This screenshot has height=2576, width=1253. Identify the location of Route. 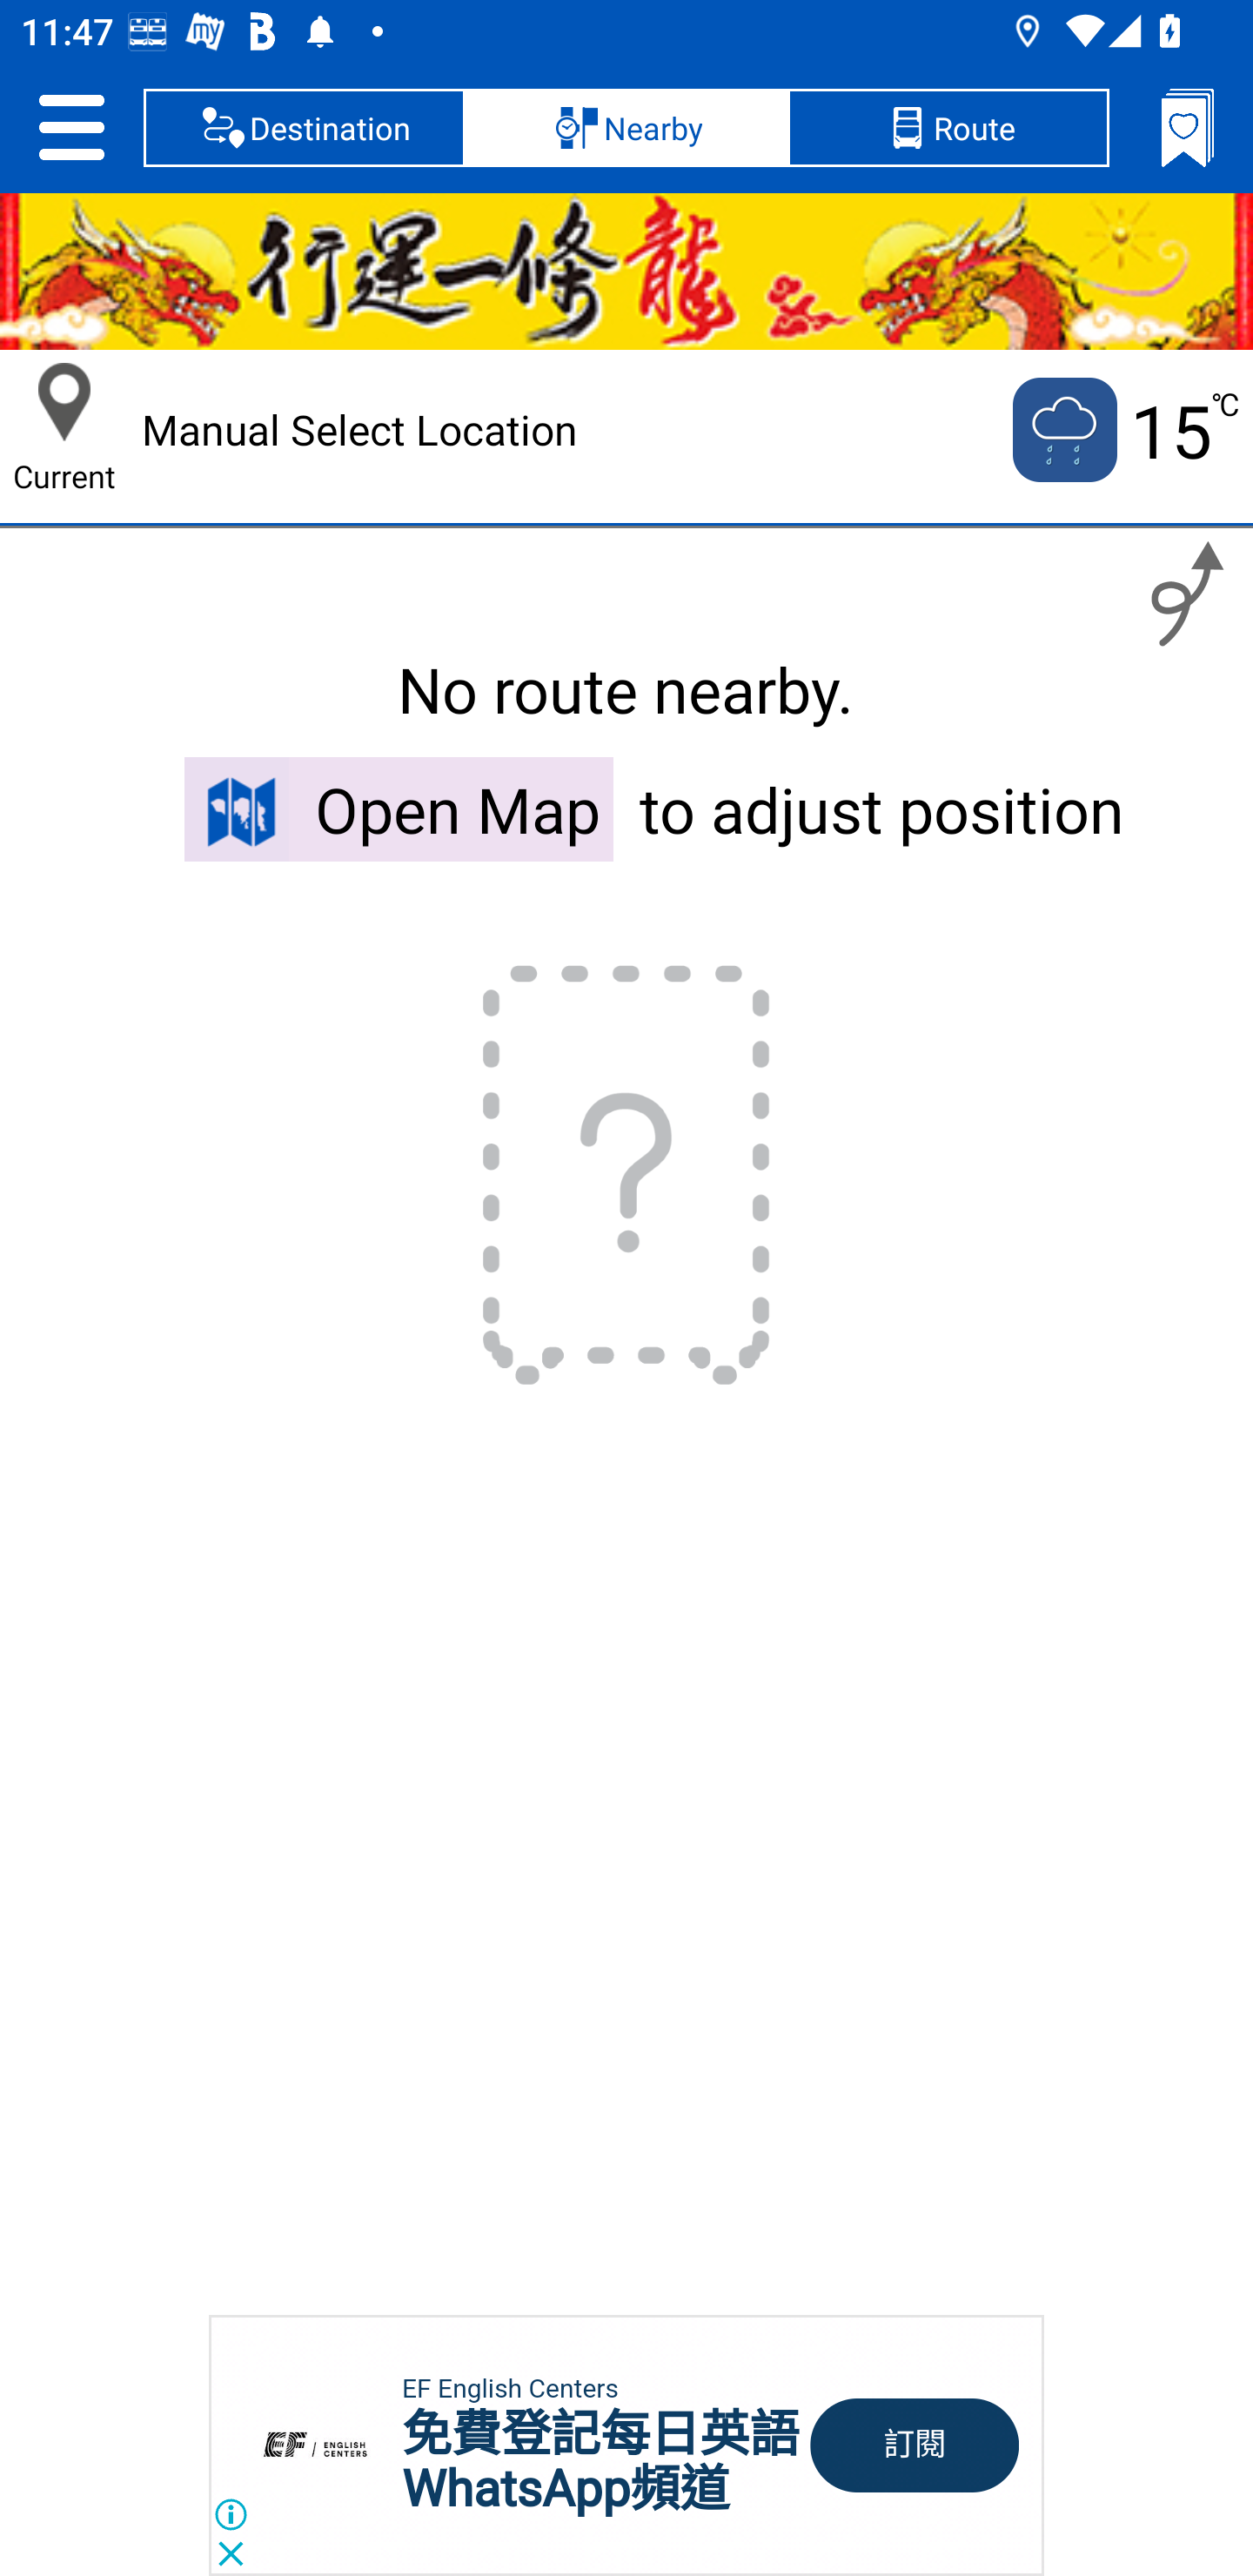
(948, 127).